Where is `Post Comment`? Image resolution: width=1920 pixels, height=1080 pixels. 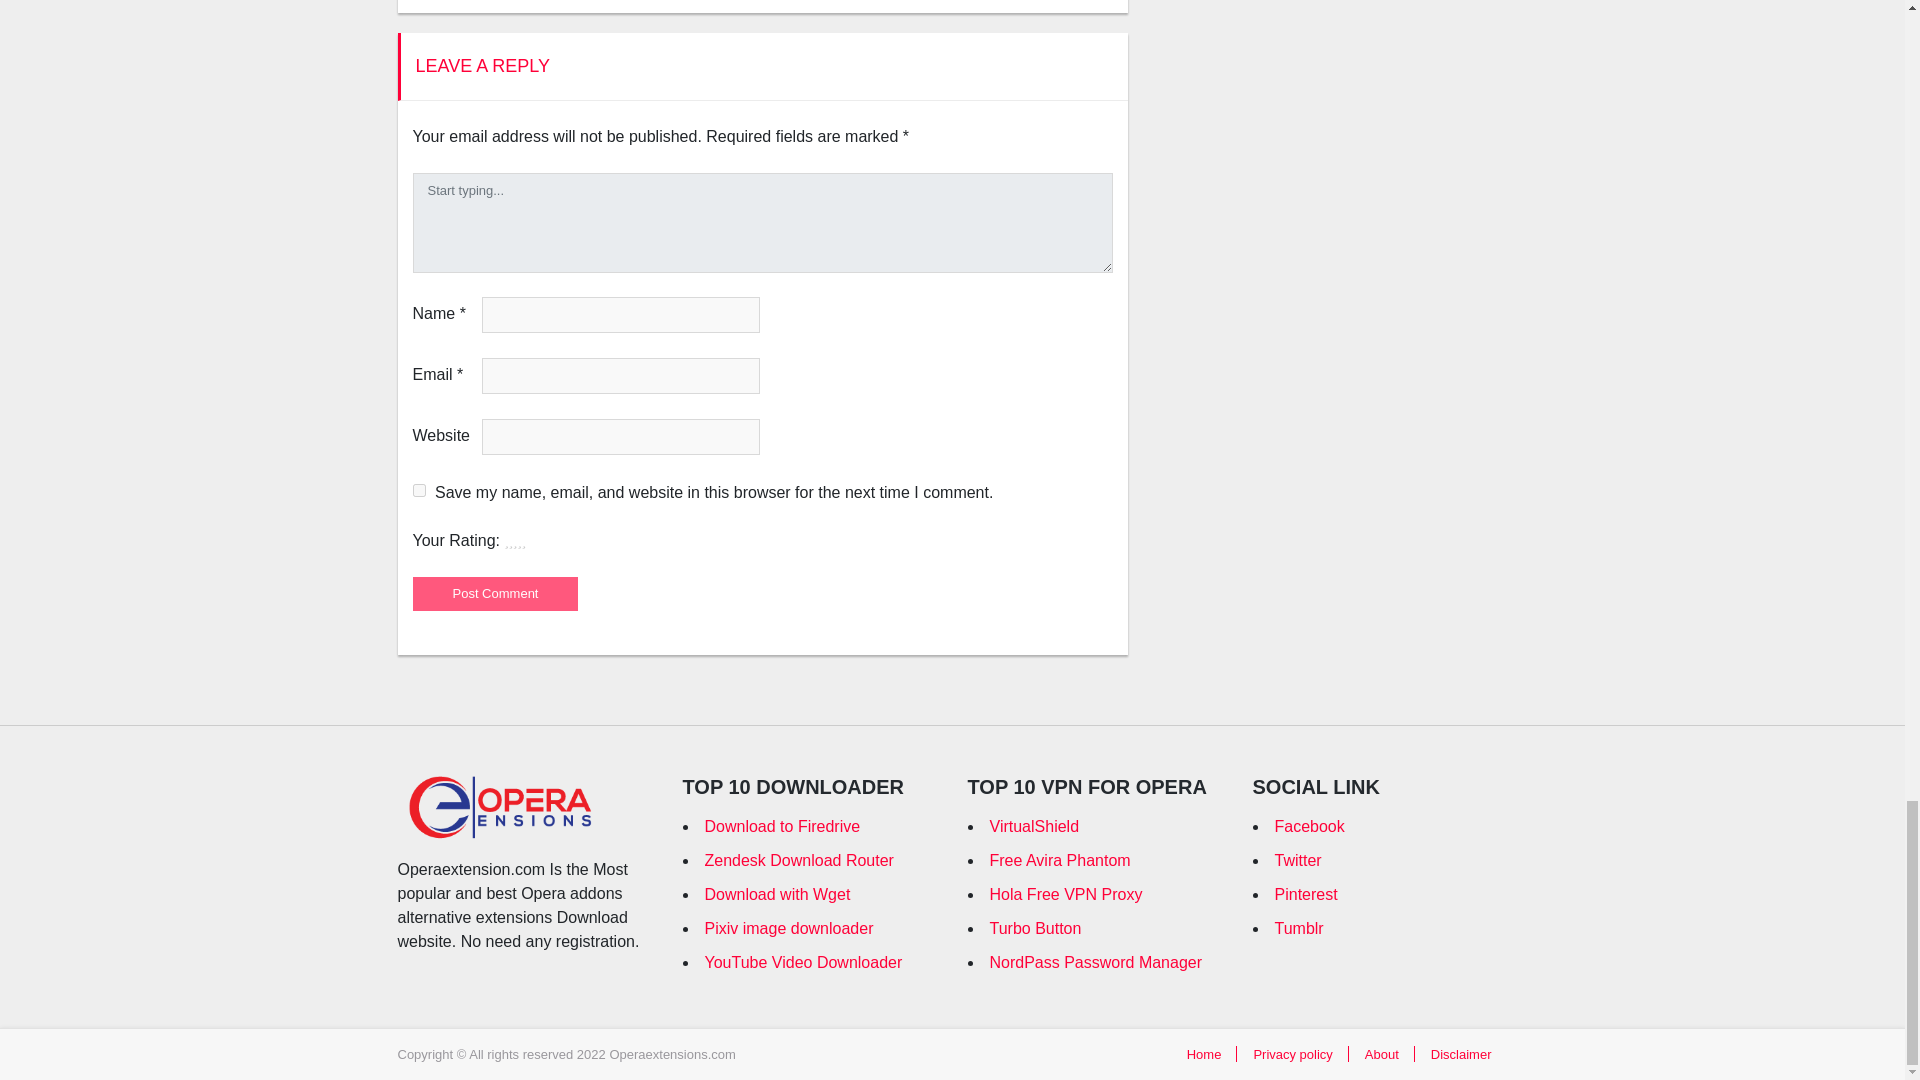
Post Comment is located at coordinates (494, 594).